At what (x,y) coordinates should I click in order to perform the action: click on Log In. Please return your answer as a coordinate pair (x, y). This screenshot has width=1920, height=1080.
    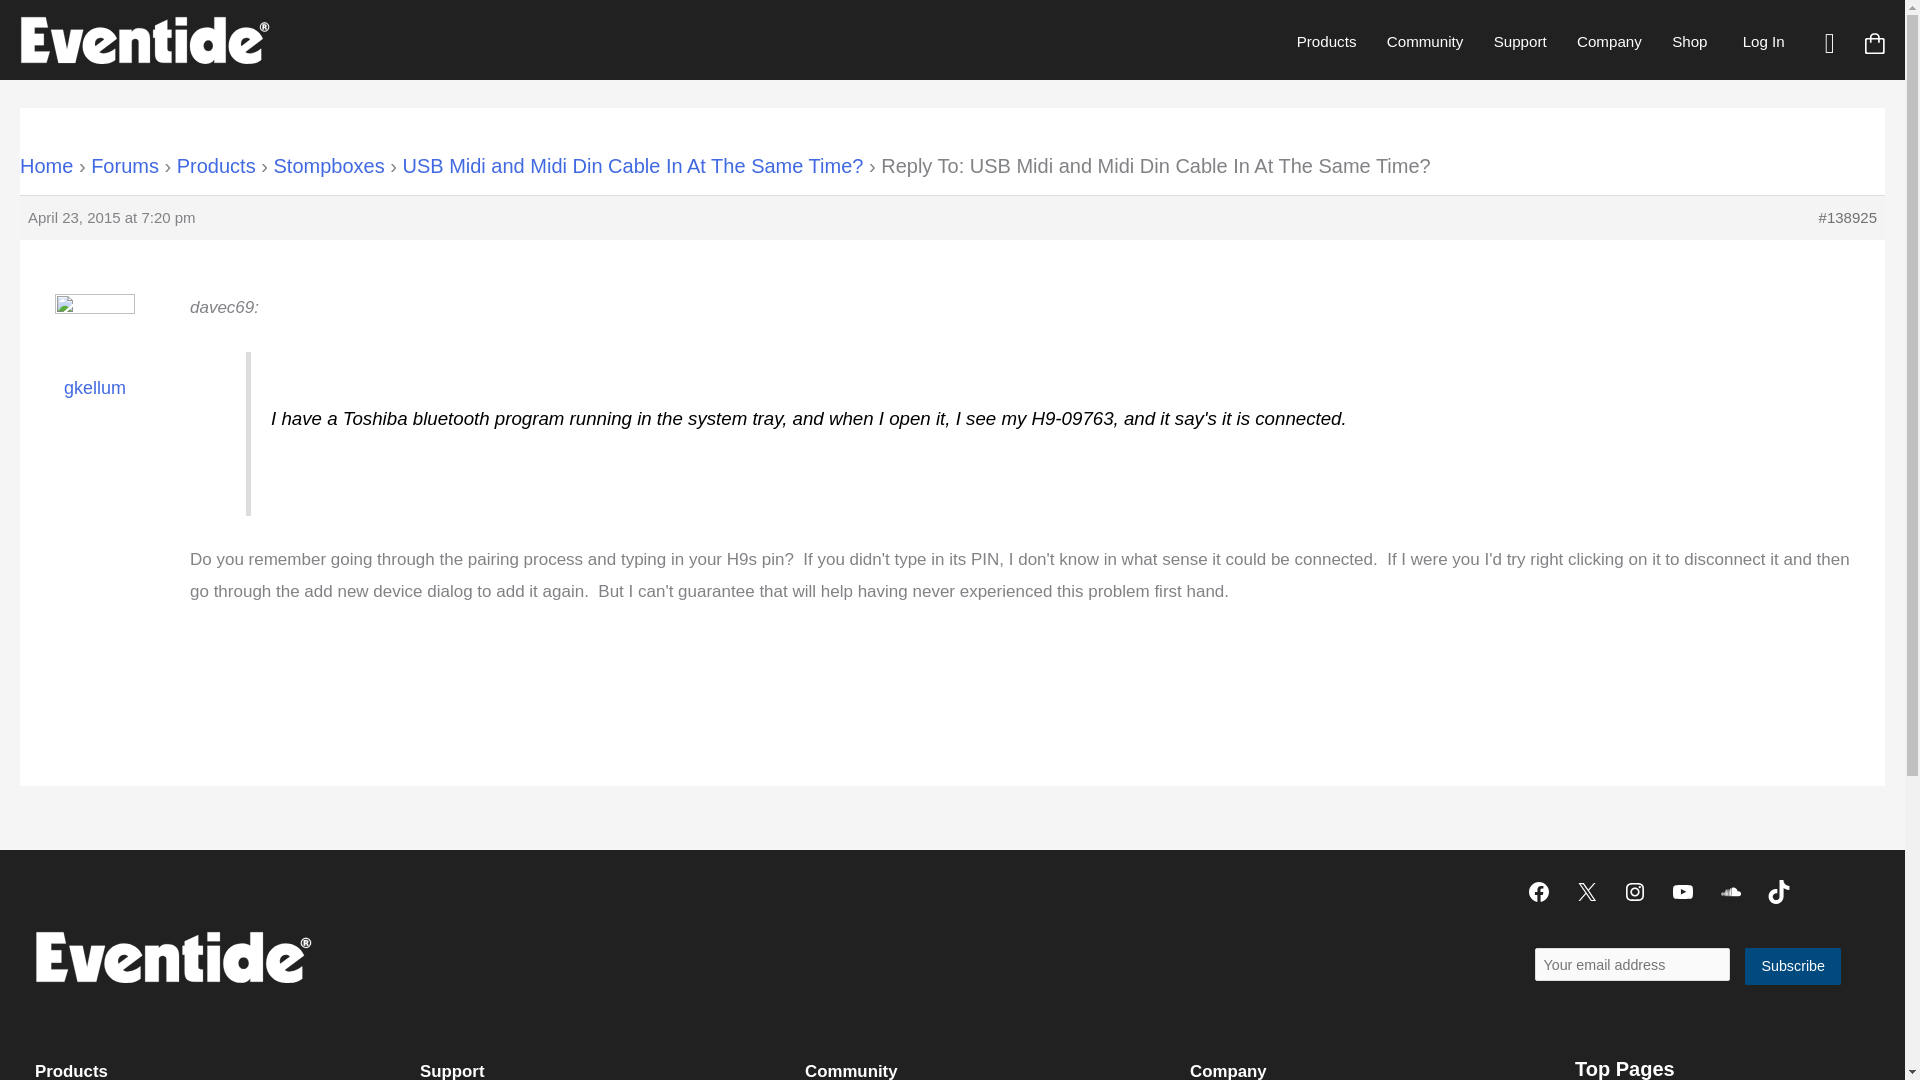
    Looking at the image, I should click on (1763, 41).